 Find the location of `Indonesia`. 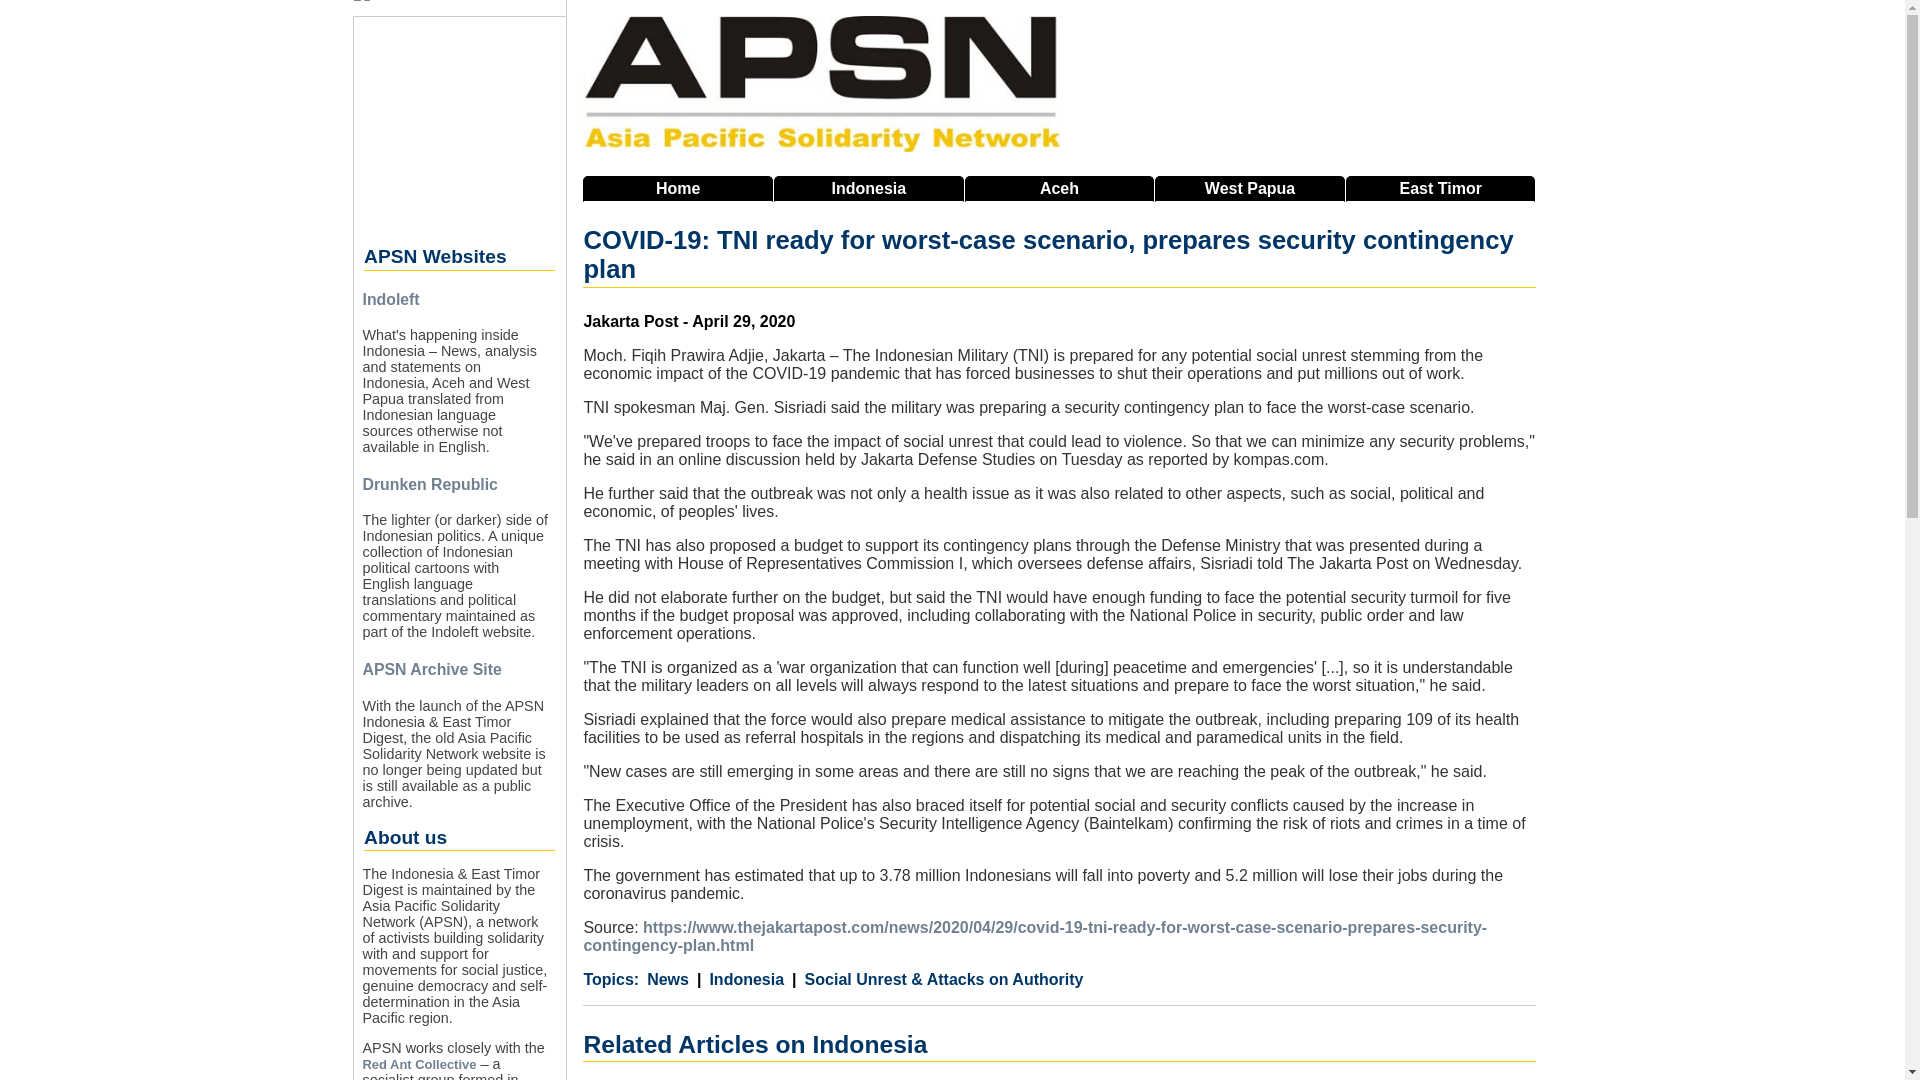

Indonesia is located at coordinates (740, 980).